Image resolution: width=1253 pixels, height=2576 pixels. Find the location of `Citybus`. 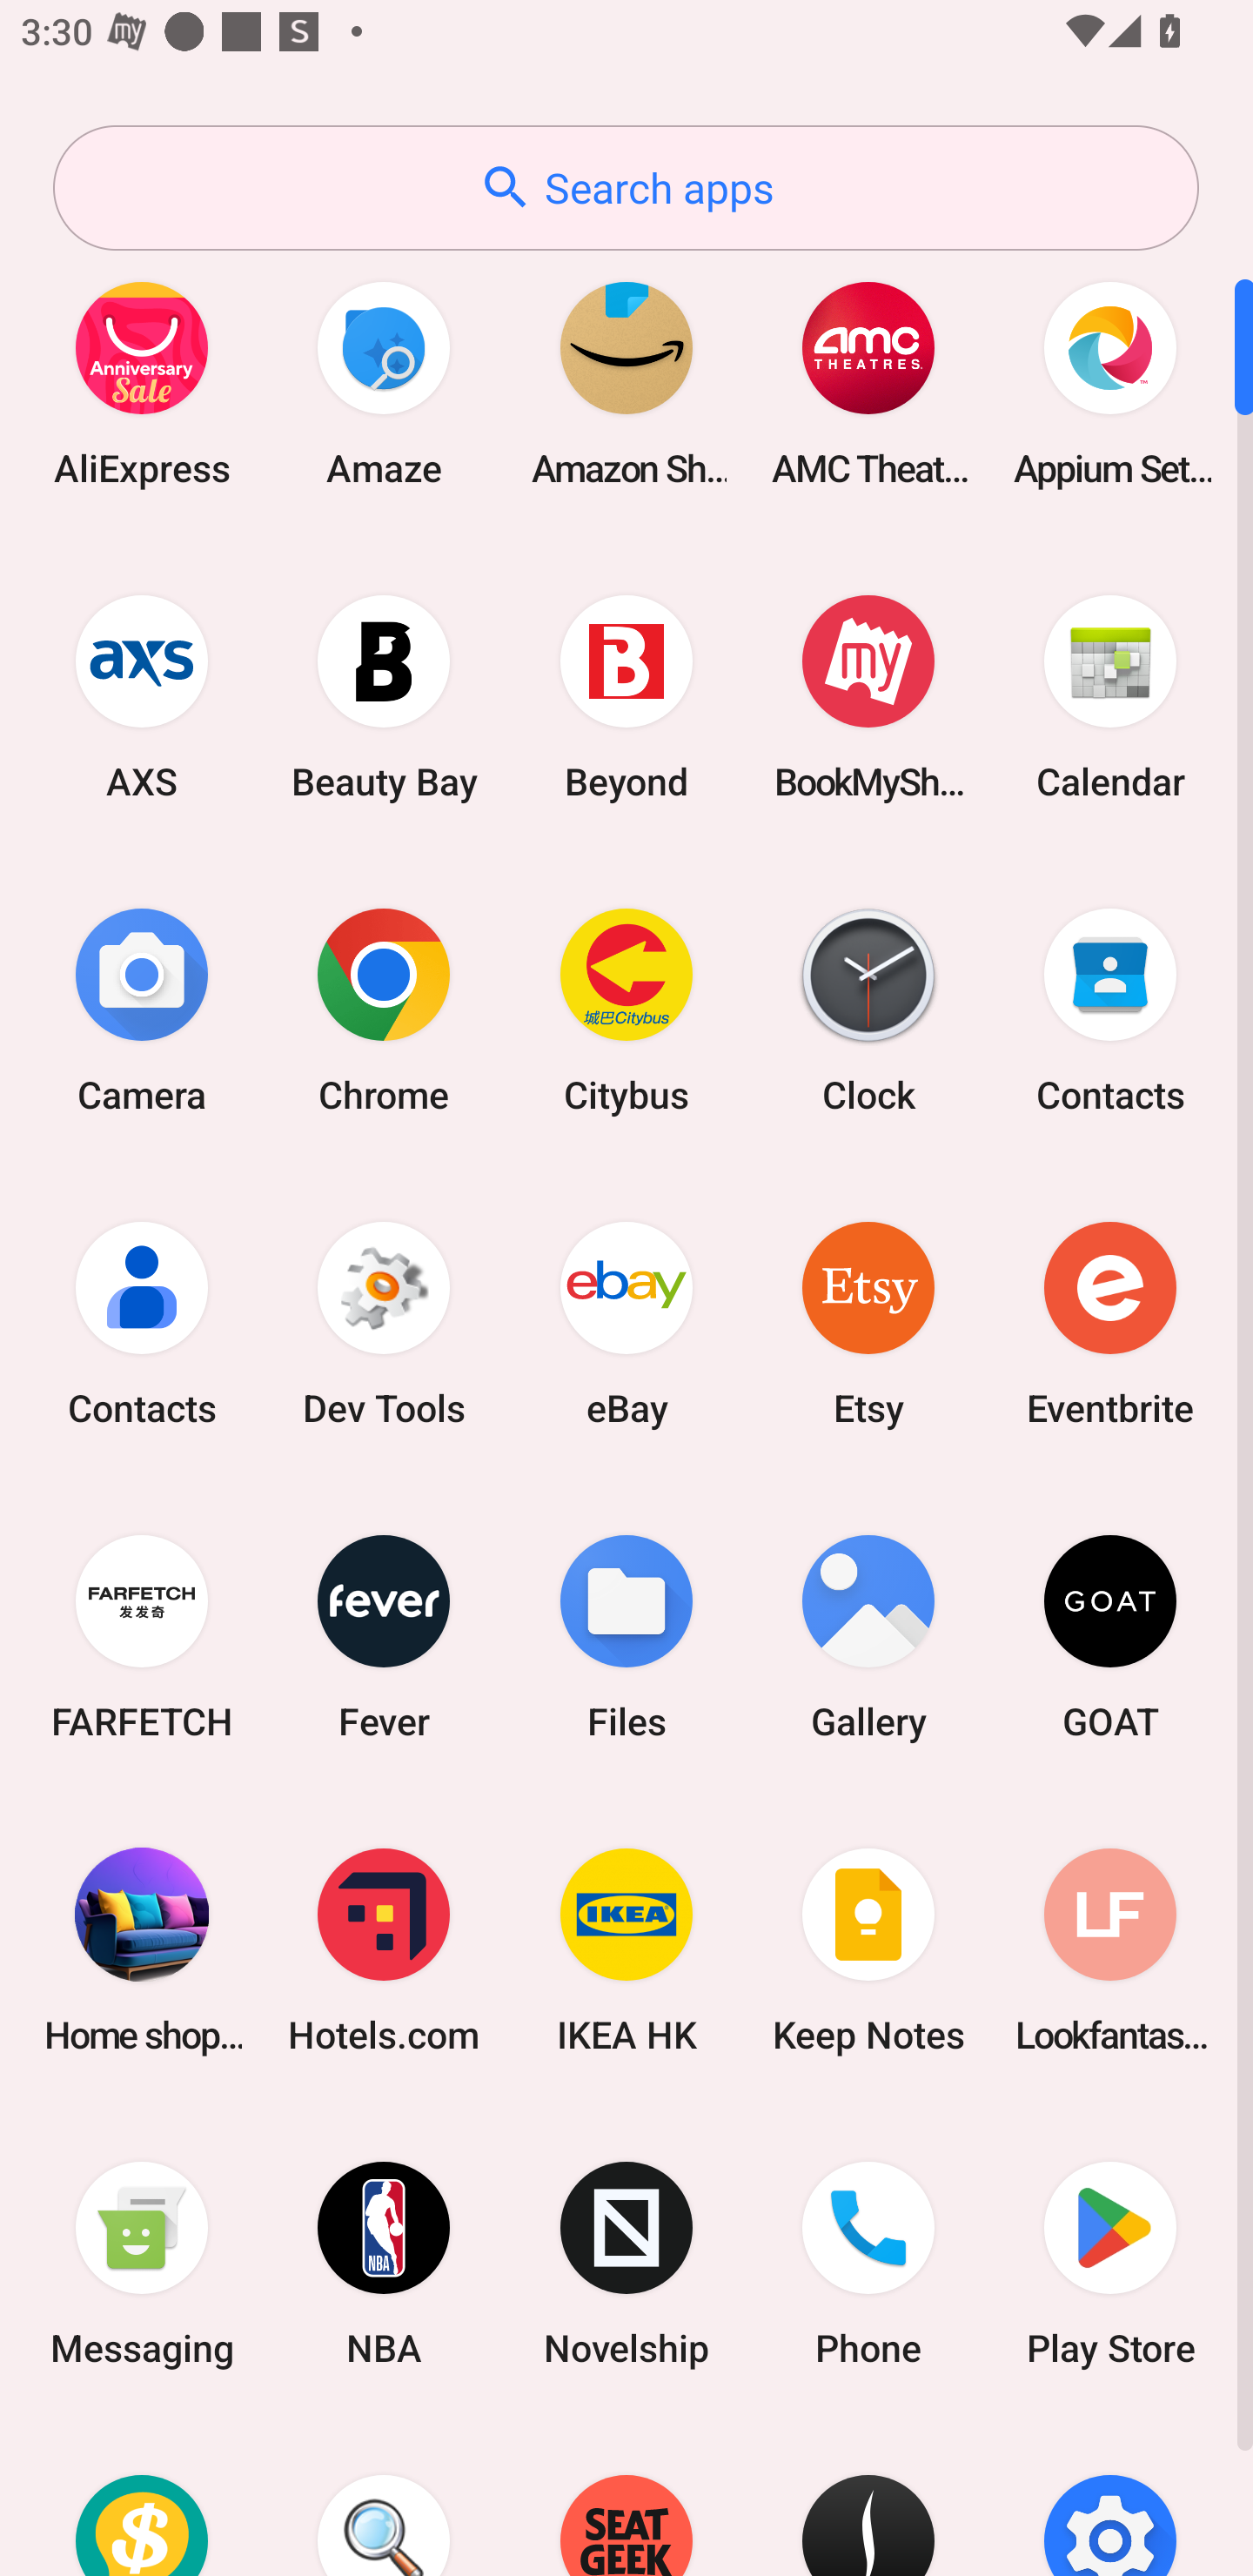

Citybus is located at coordinates (626, 1010).